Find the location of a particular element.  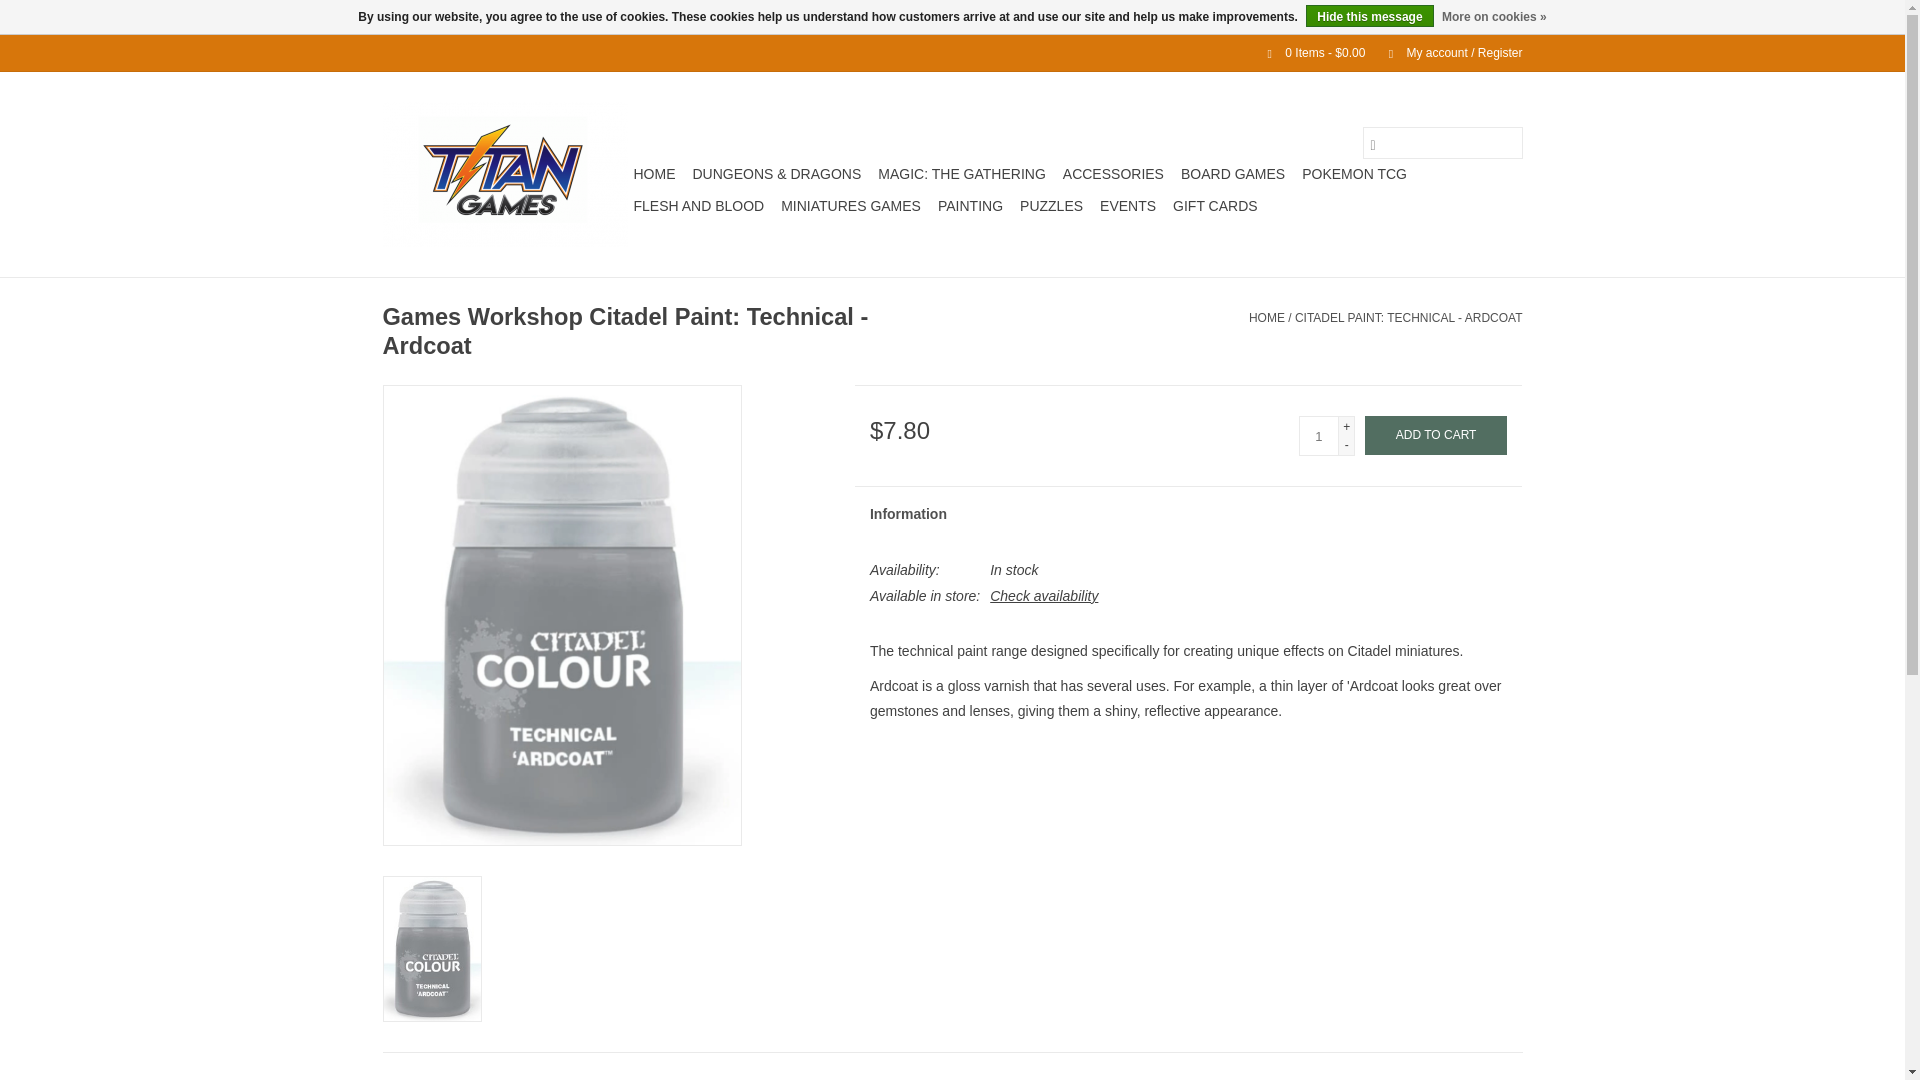

Cart is located at coordinates (1308, 53).